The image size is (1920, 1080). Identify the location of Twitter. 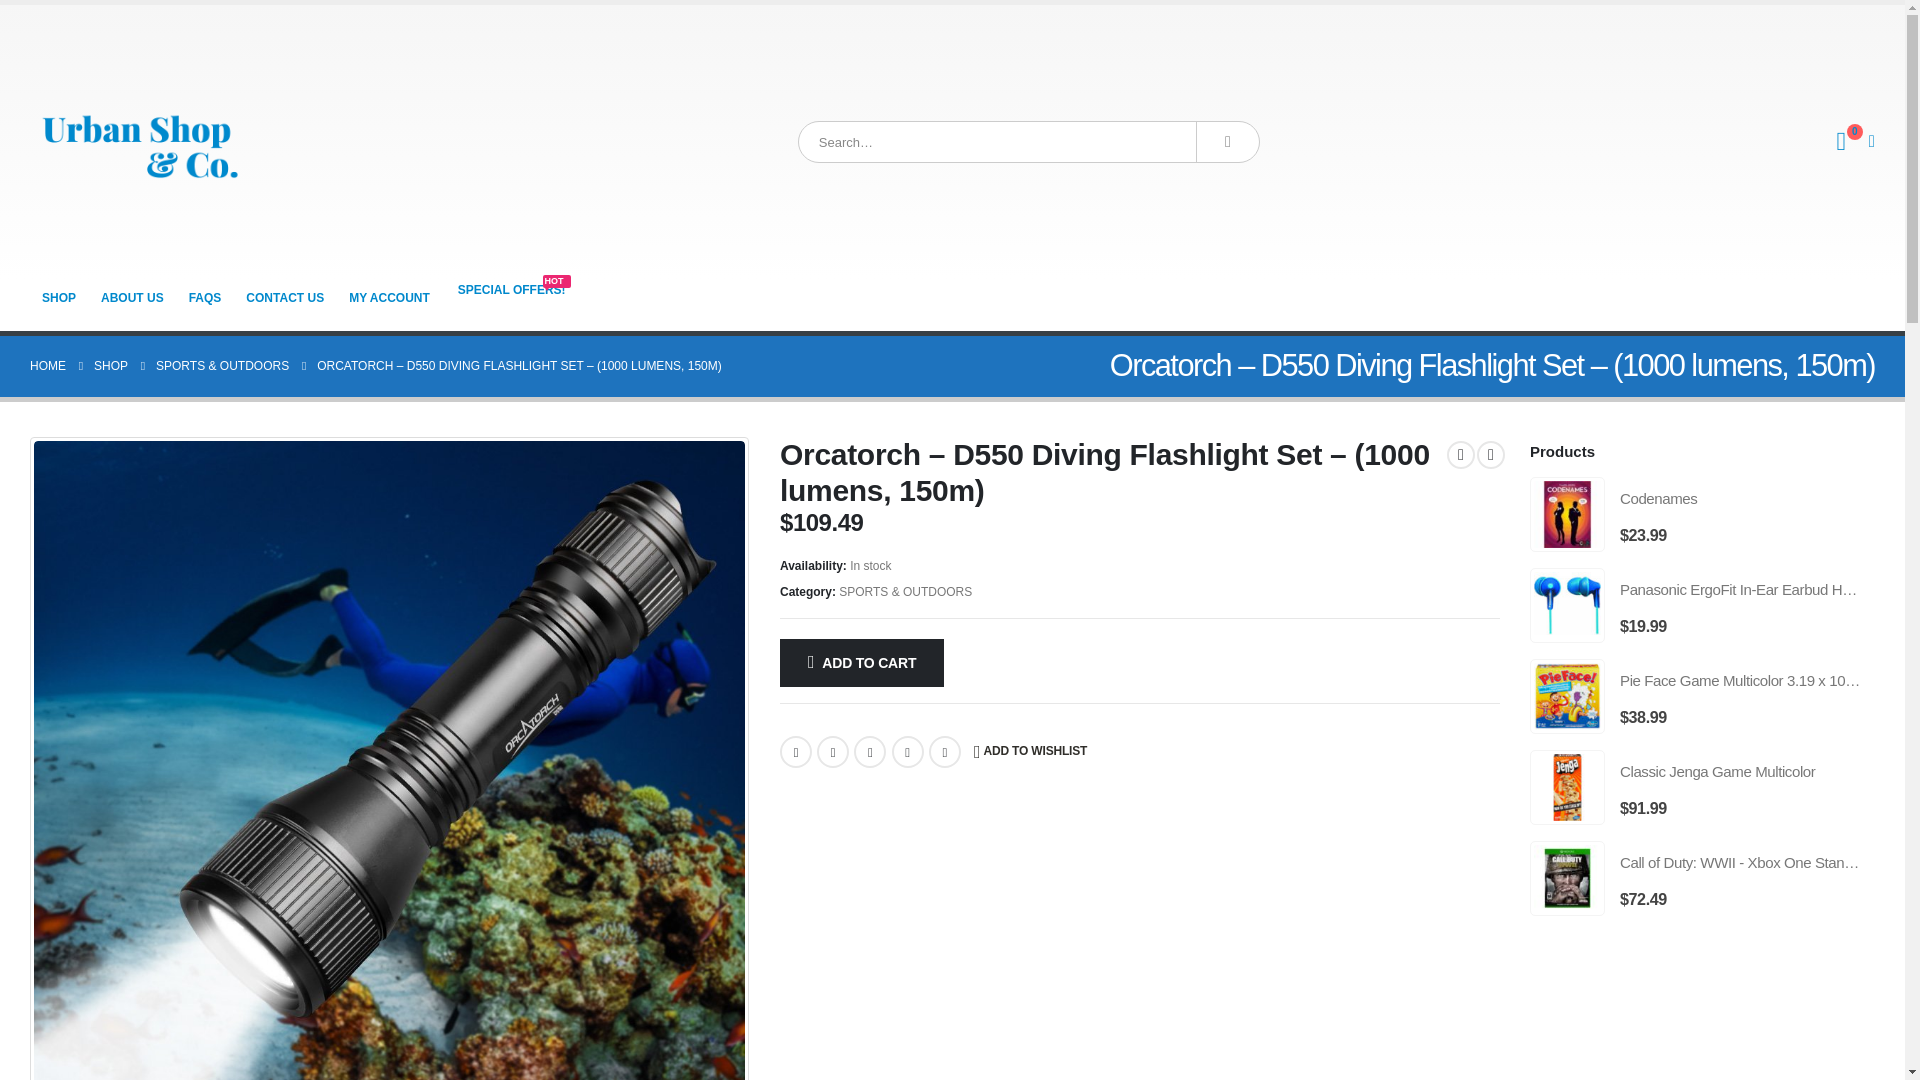
(389, 297).